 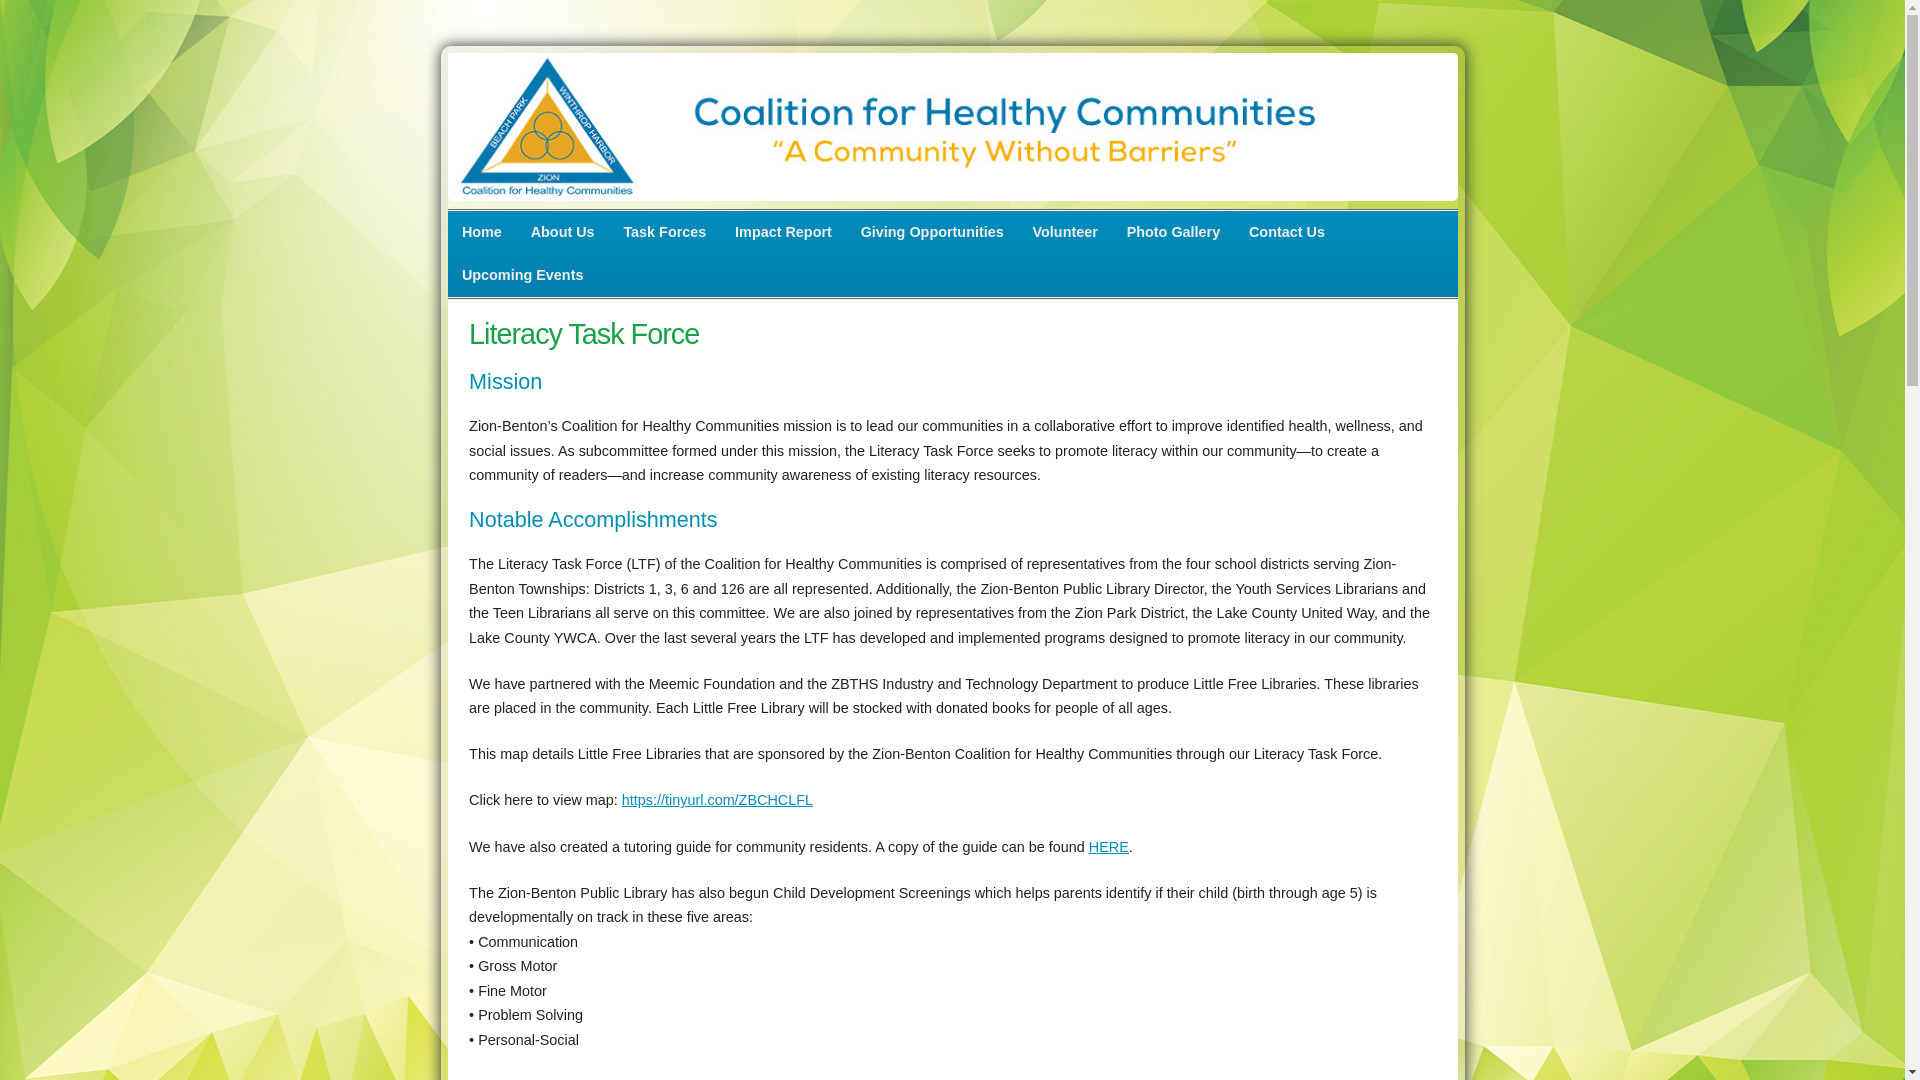 What do you see at coordinates (664, 230) in the screenshot?
I see `Task Forces` at bounding box center [664, 230].